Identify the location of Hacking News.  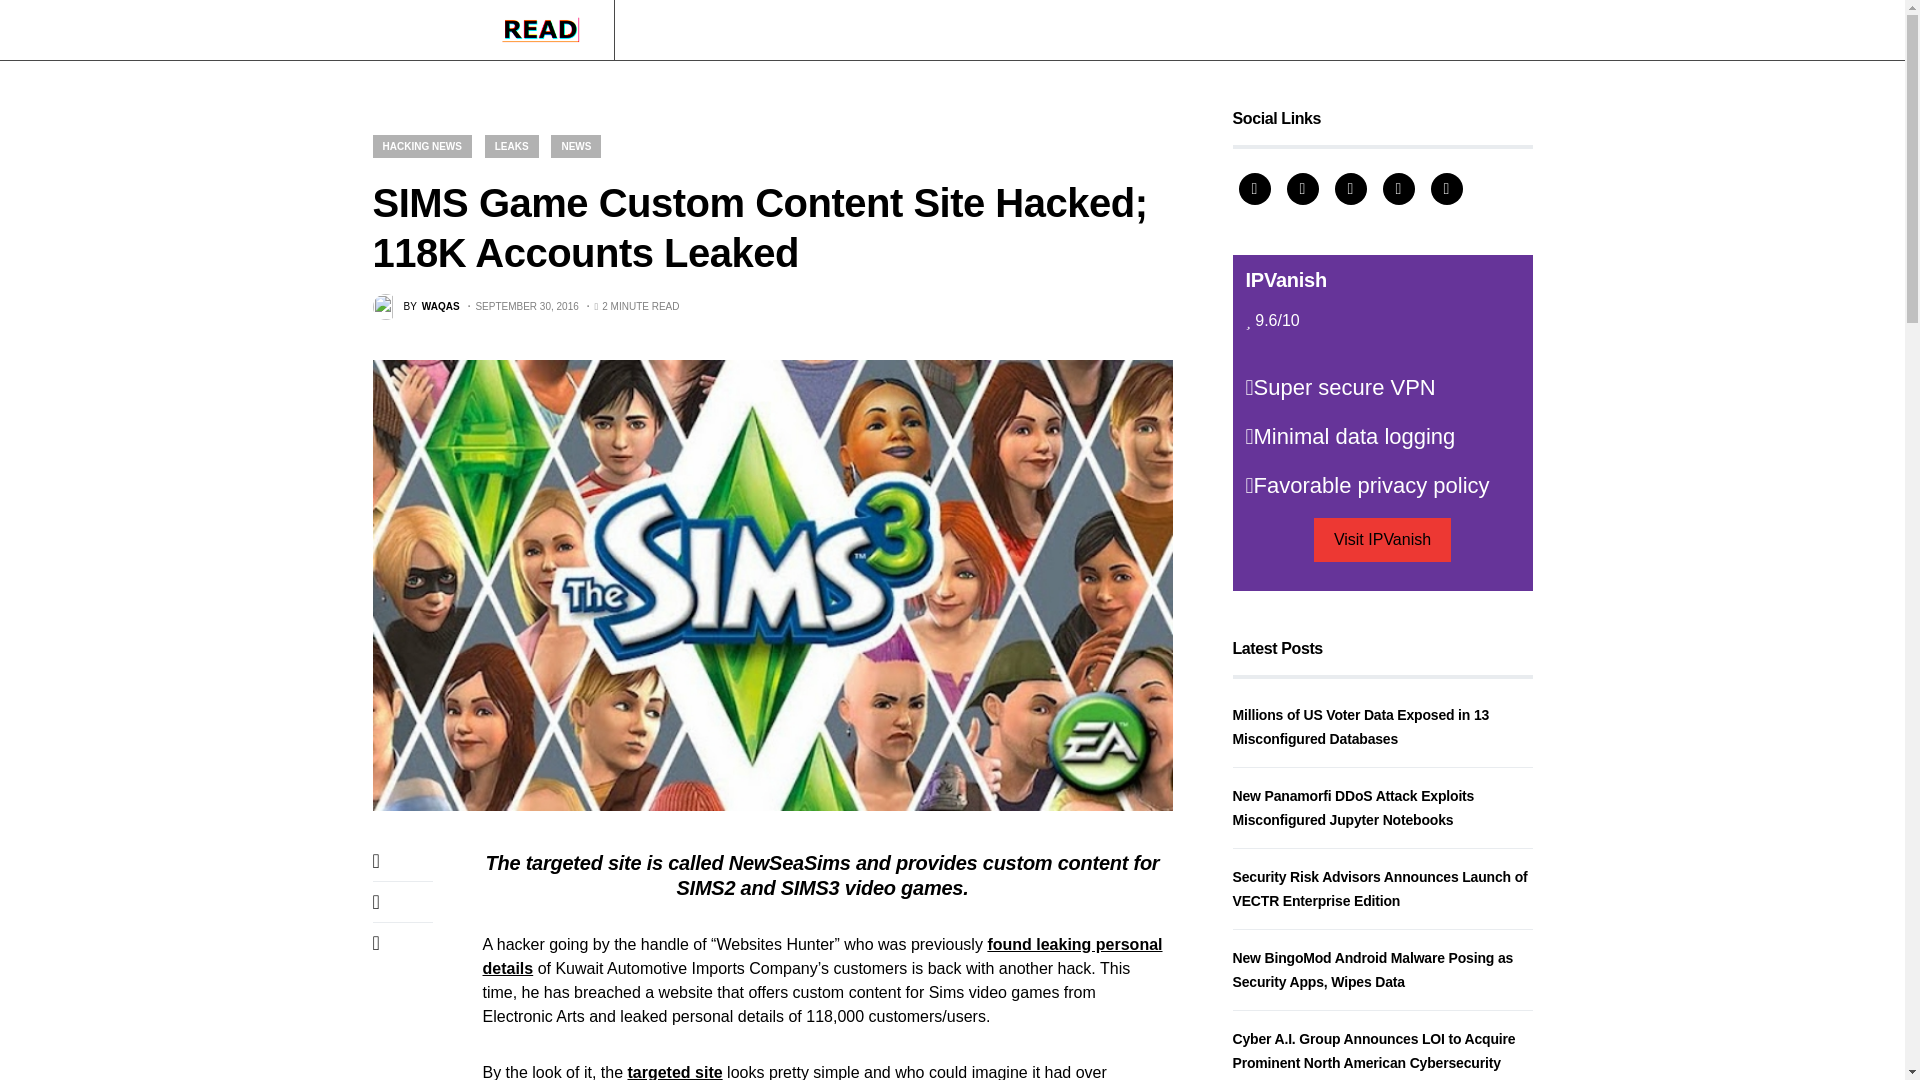
(684, 30).